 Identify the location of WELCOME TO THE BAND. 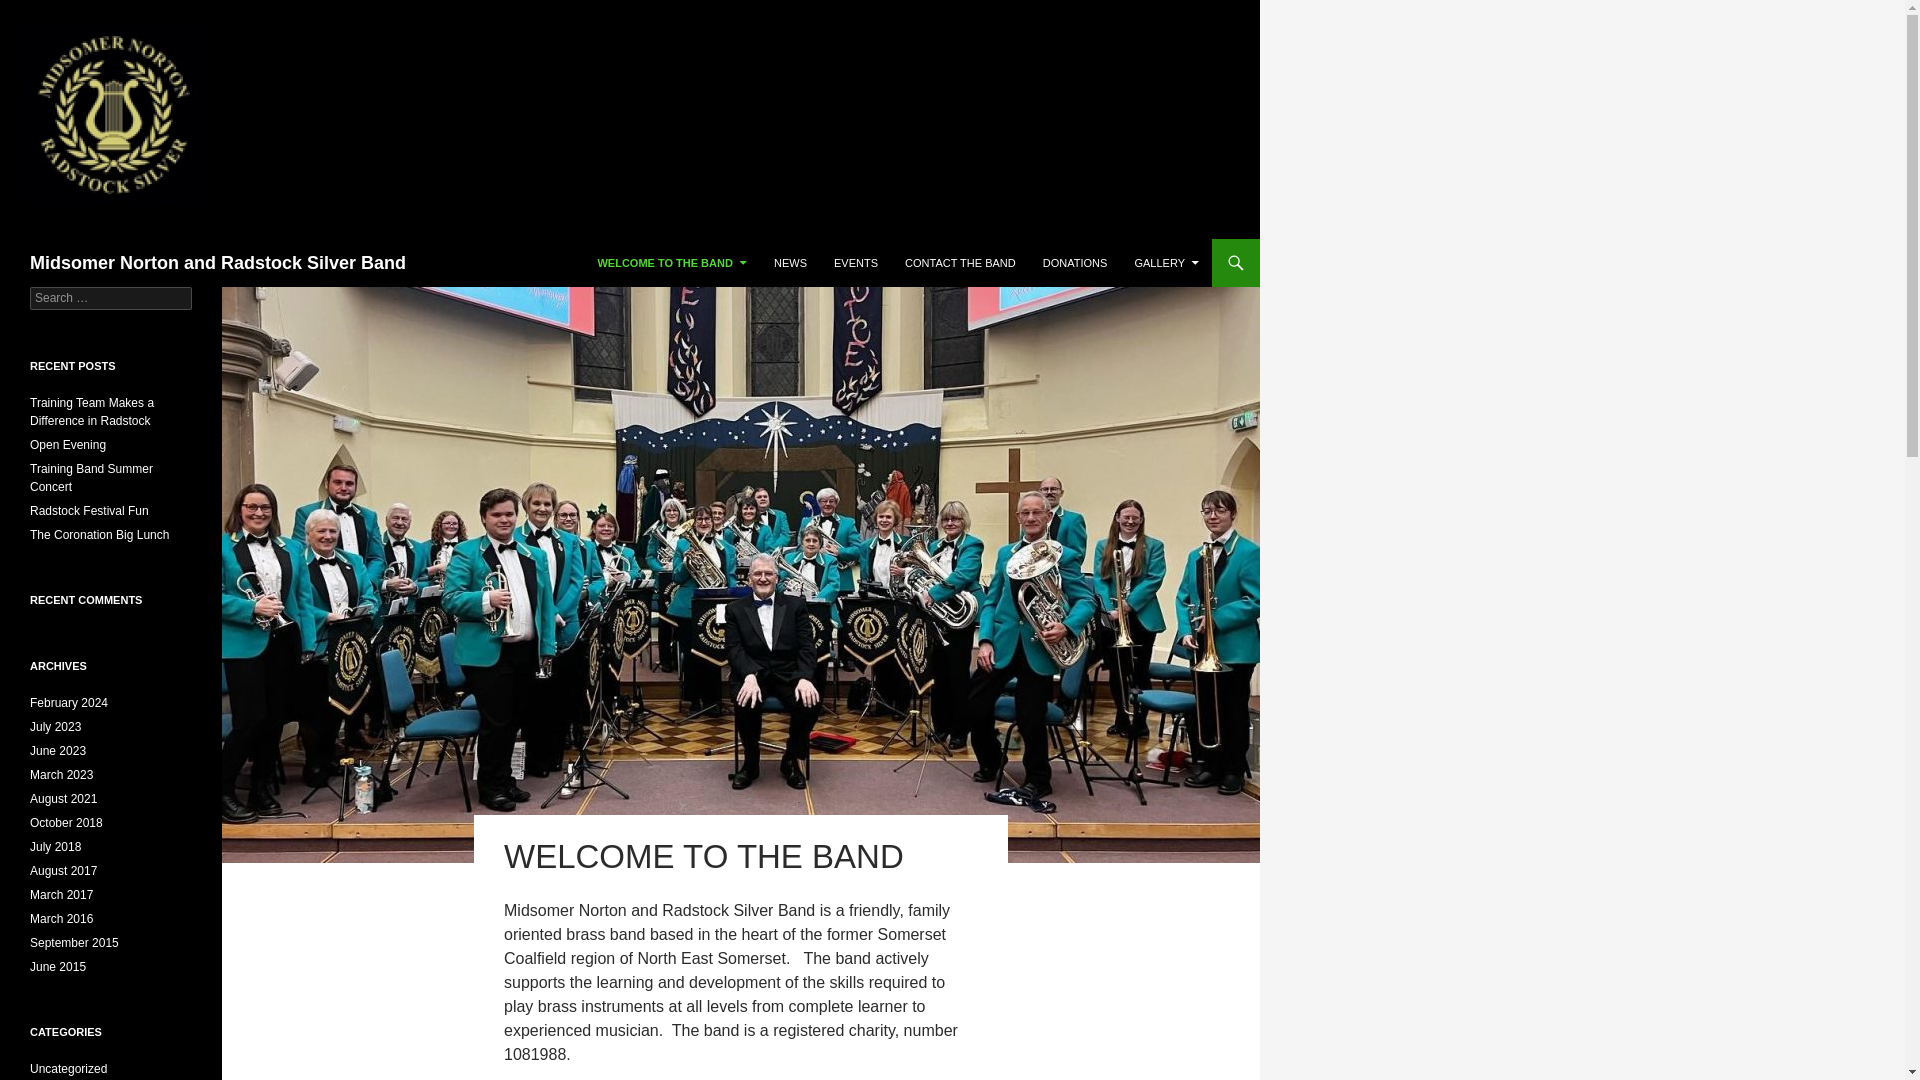
(672, 262).